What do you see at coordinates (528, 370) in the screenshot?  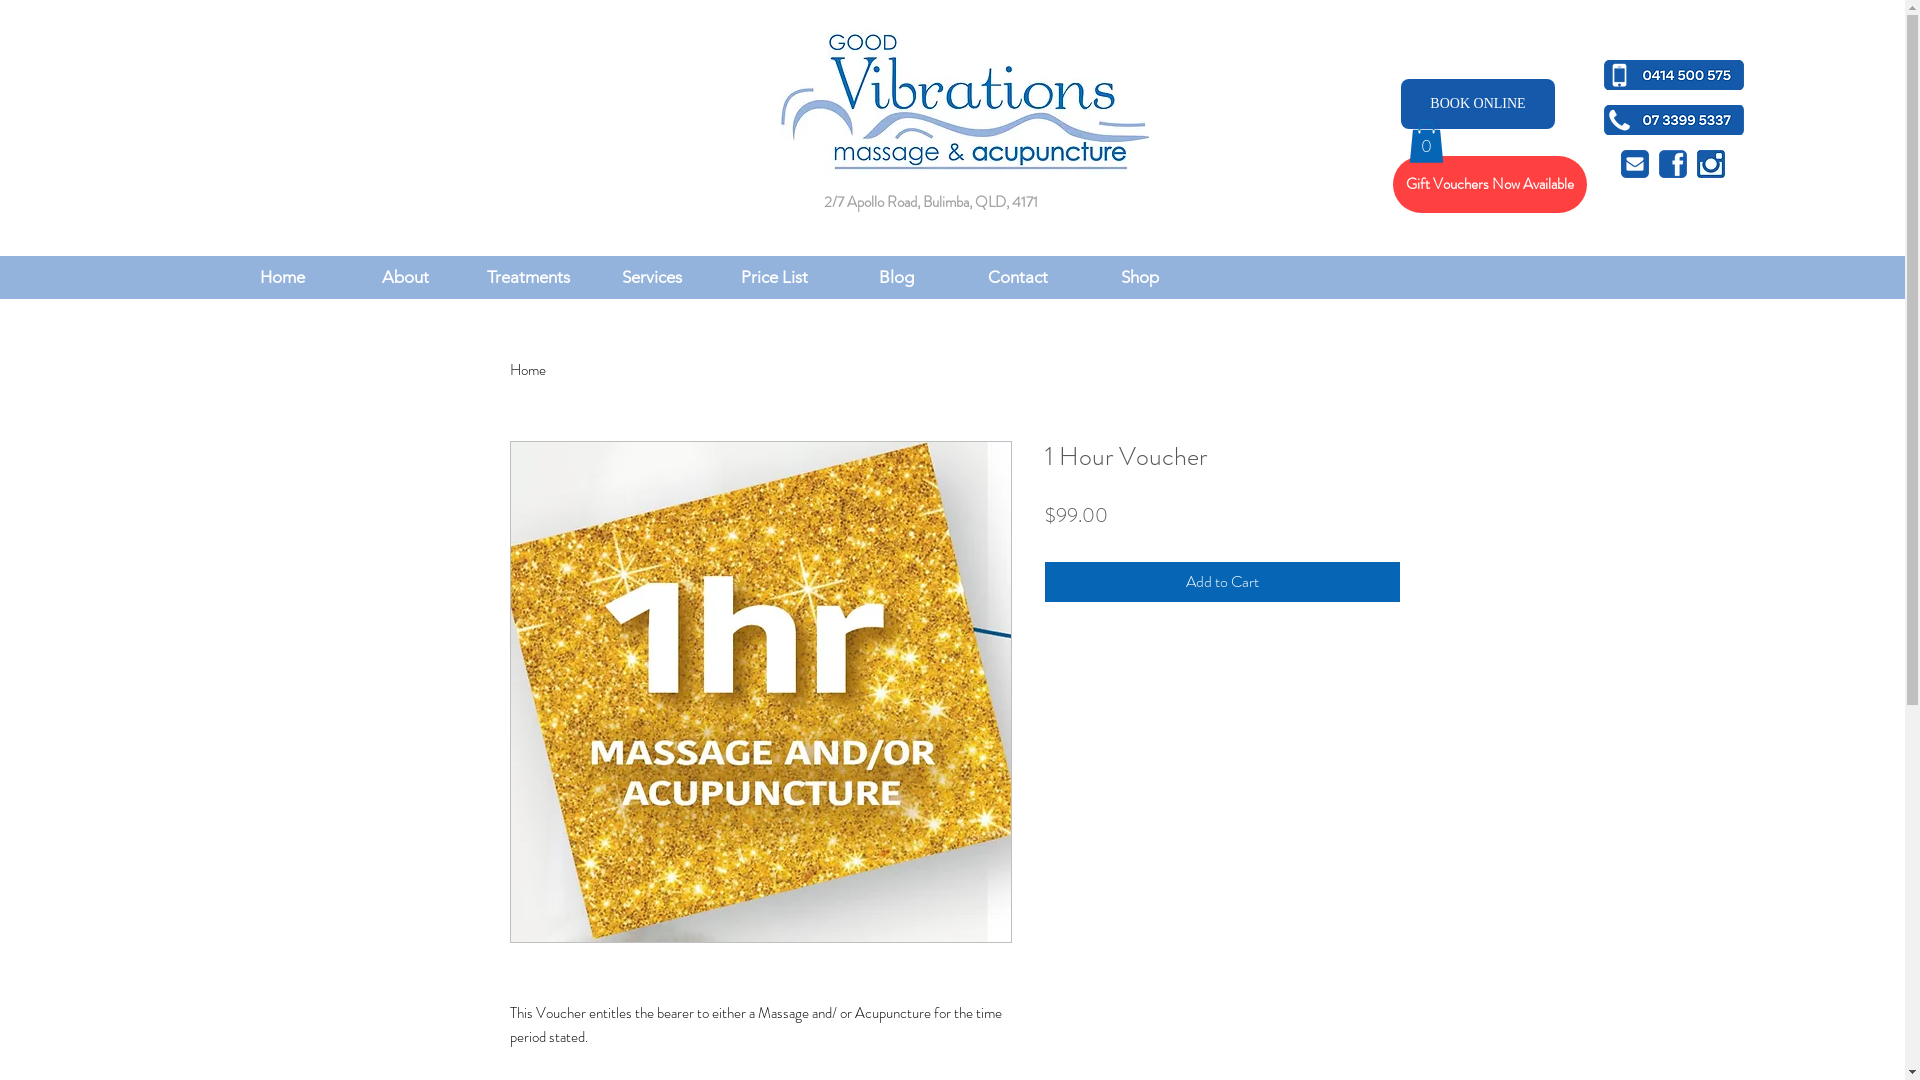 I see `Home` at bounding box center [528, 370].